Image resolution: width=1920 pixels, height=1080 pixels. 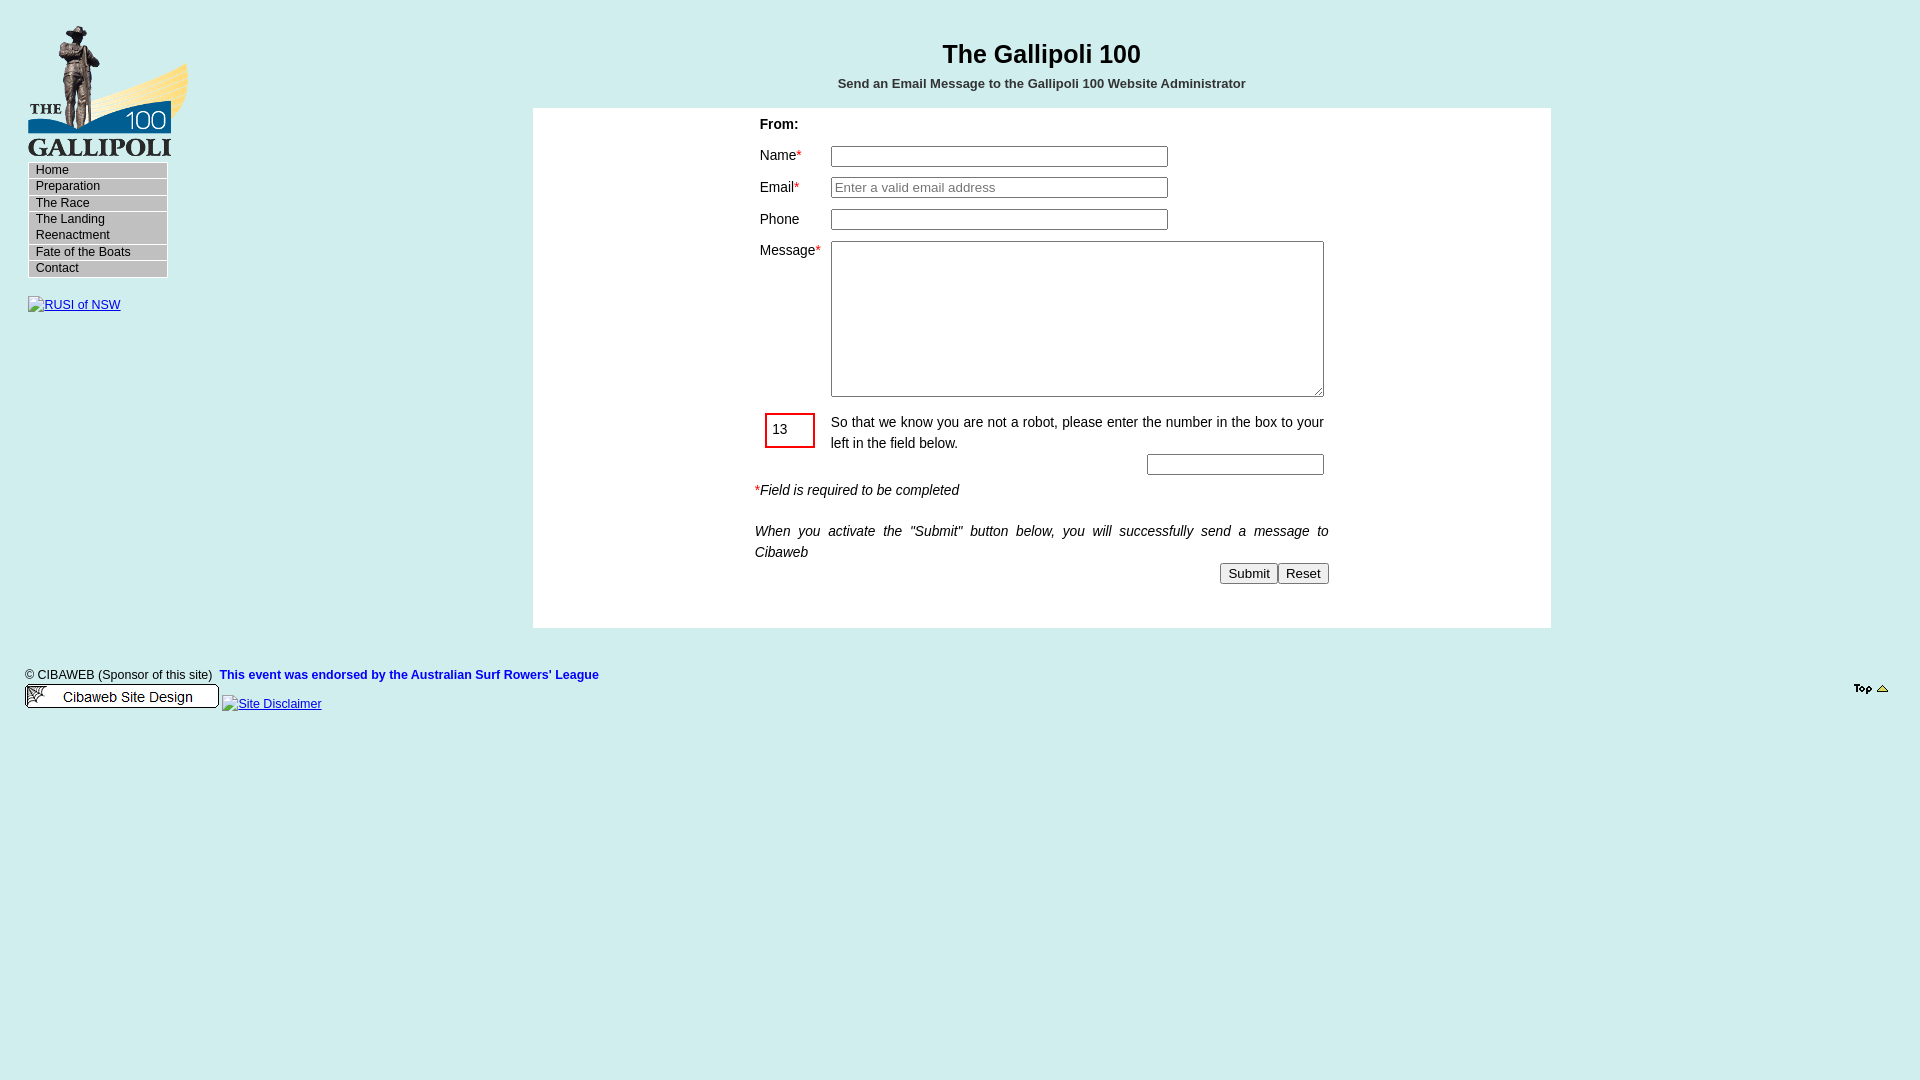 I want to click on Contact, so click(x=98, y=269).